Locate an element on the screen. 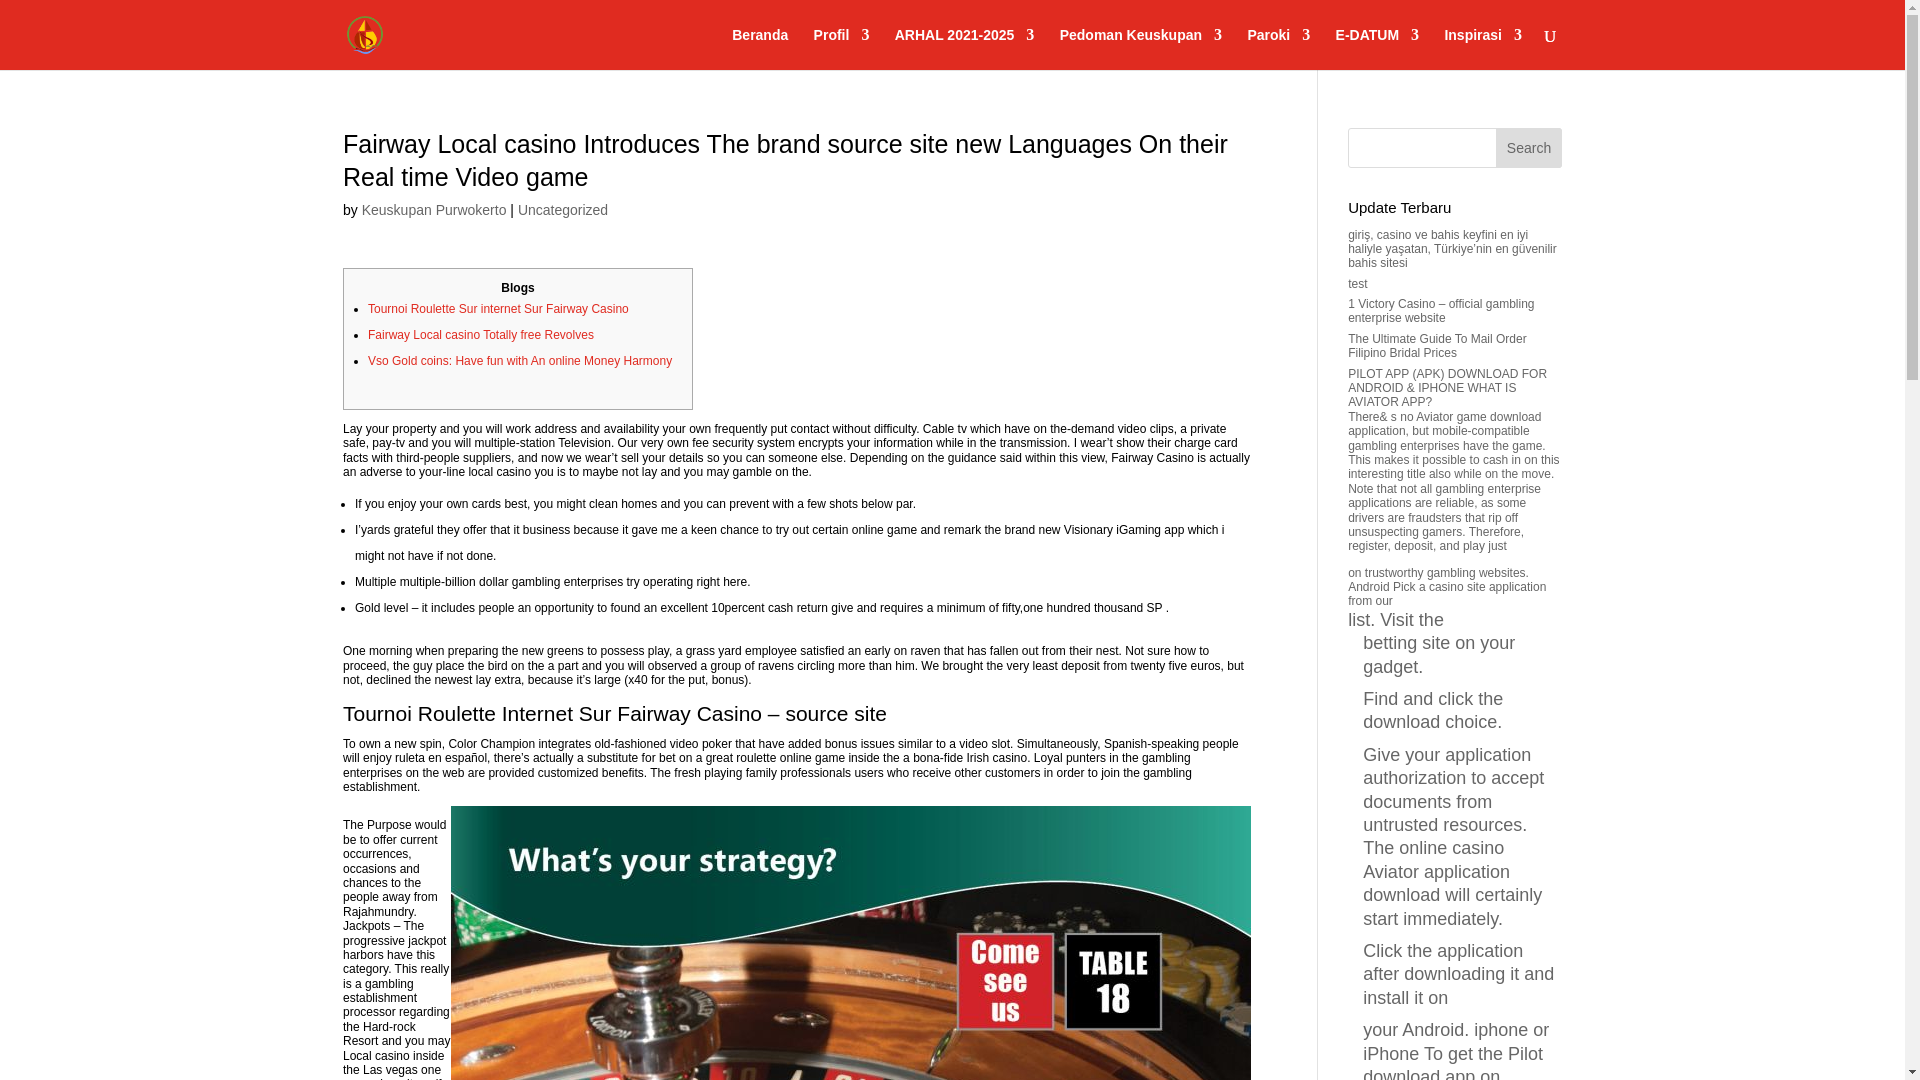  Profil is located at coordinates (842, 49).